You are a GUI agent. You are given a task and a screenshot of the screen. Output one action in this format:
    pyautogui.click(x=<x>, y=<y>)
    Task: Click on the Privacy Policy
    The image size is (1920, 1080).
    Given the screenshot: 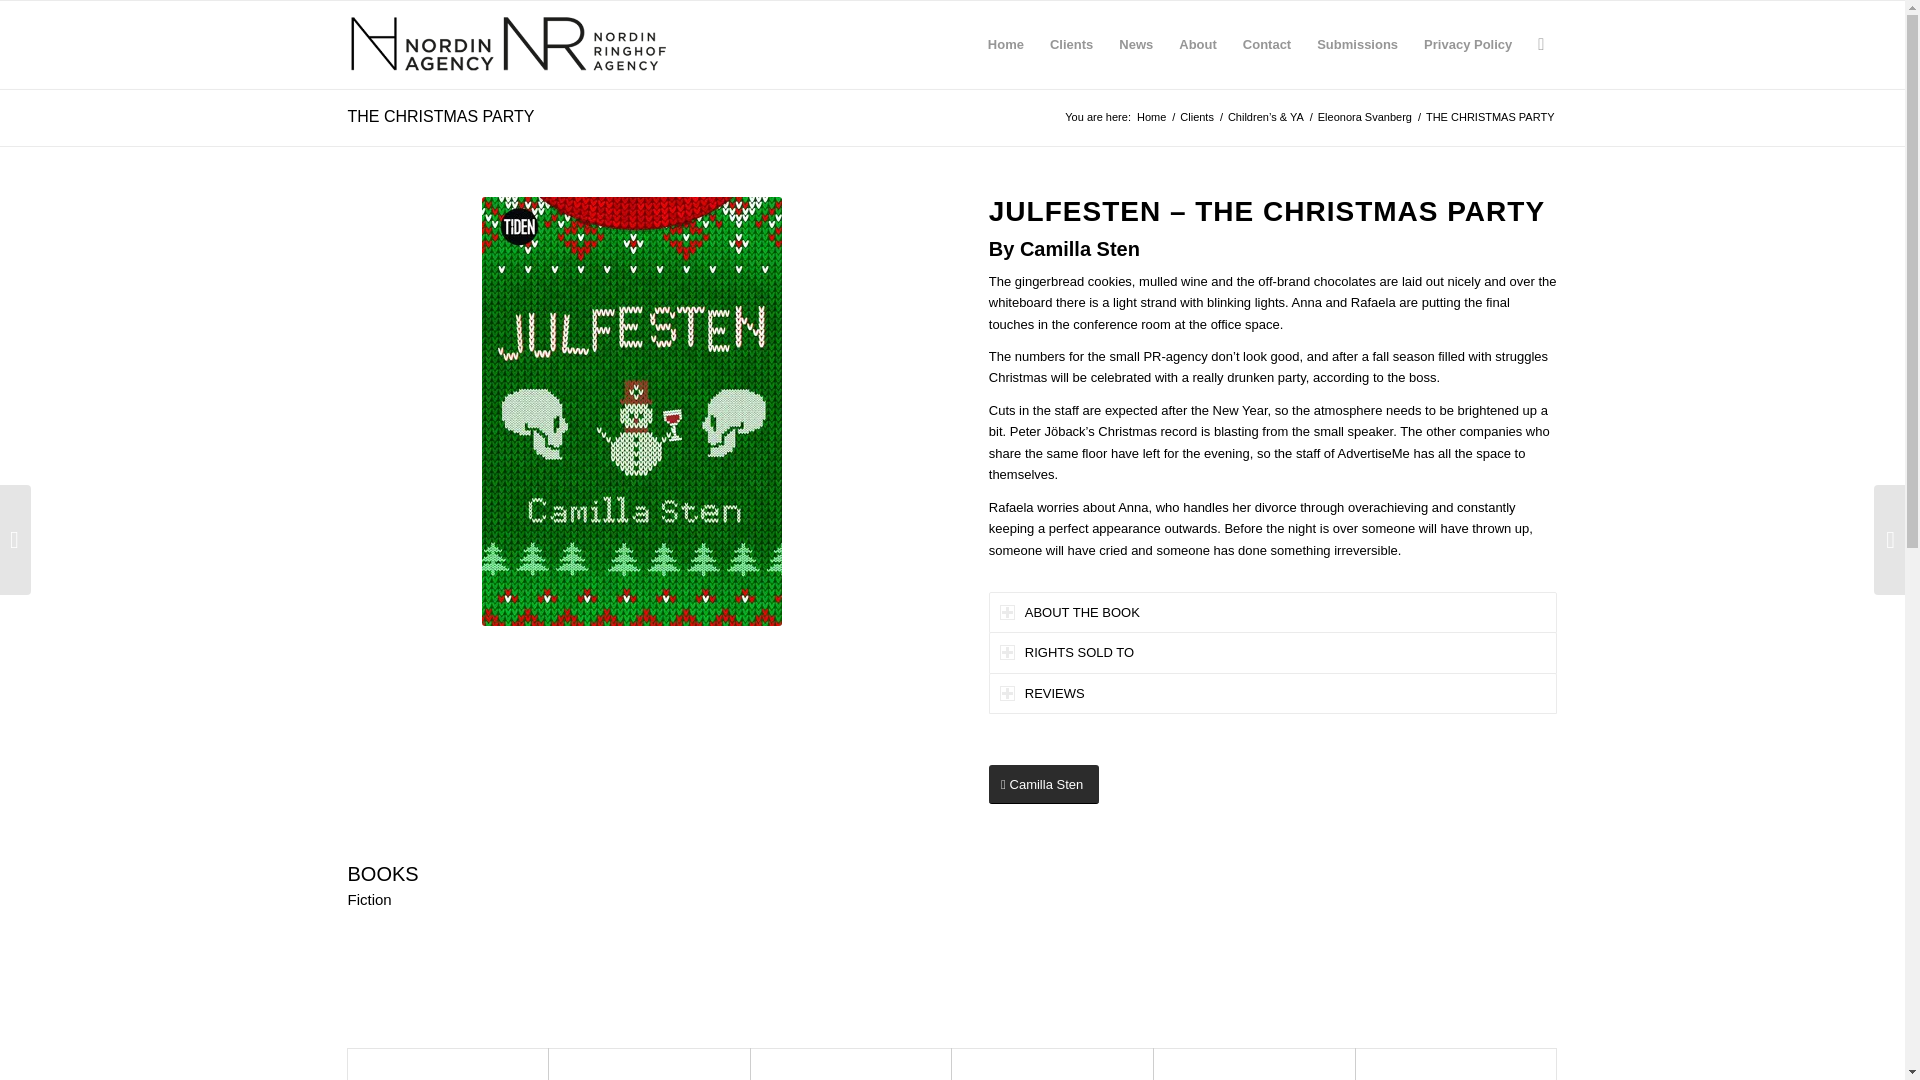 What is the action you would take?
    pyautogui.click(x=1468, y=44)
    